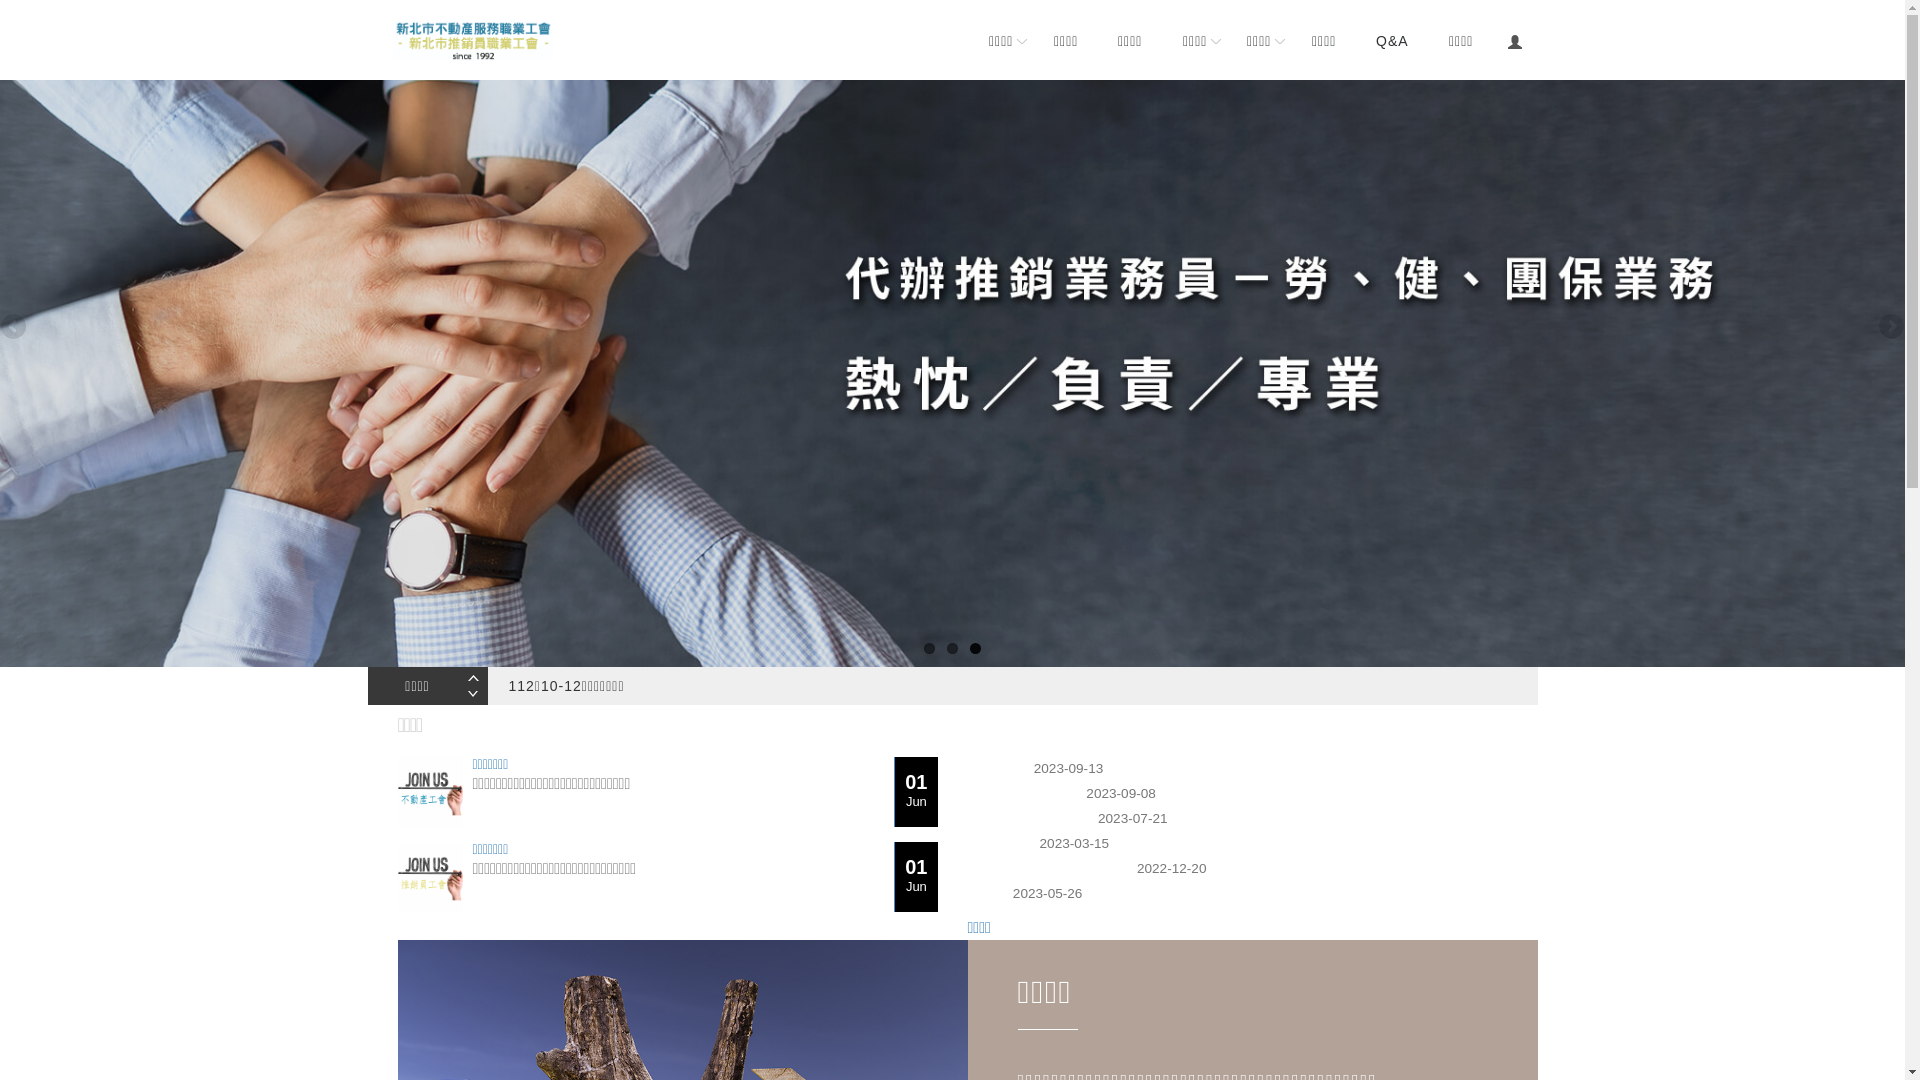 This screenshot has height=1080, width=1920. I want to click on 01
Jun, so click(916, 792).